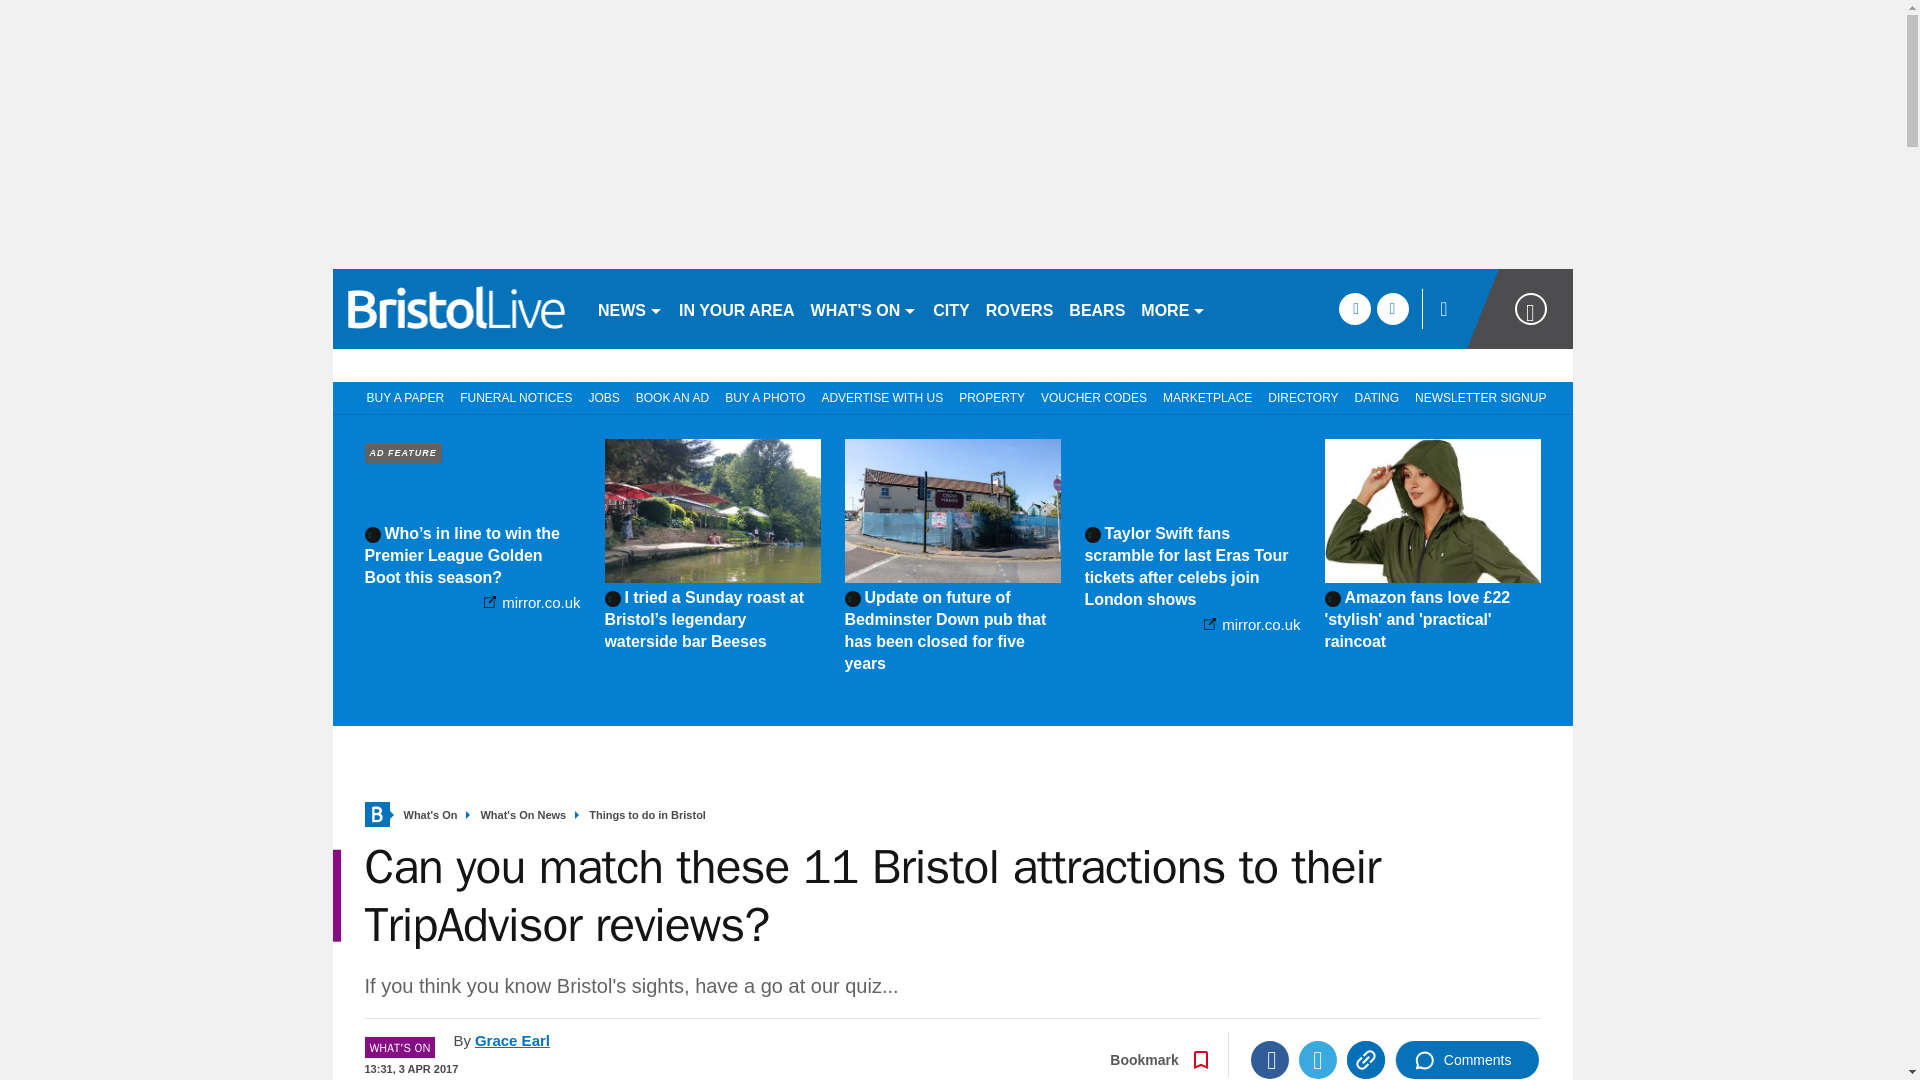  Describe the element at coordinates (456, 308) in the screenshot. I see `bristolpost` at that location.